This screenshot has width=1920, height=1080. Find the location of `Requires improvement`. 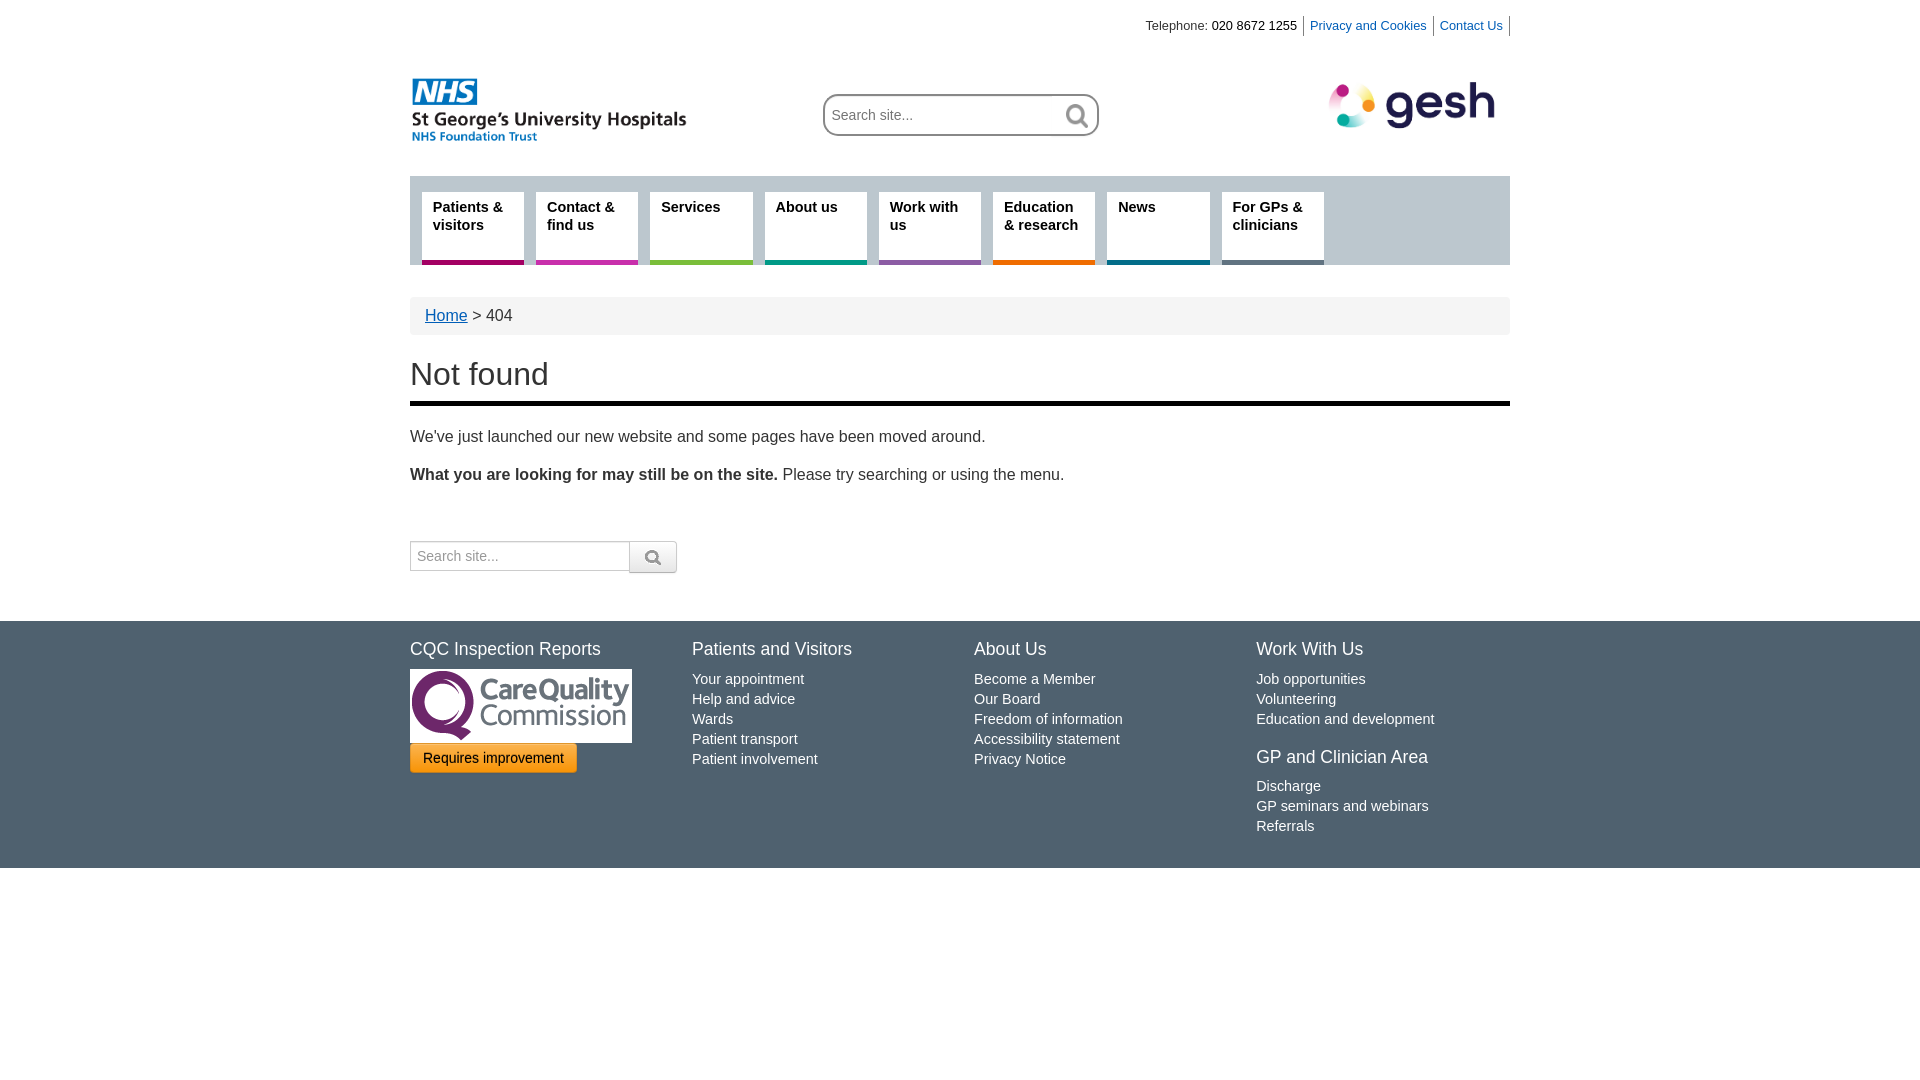

Requires improvement is located at coordinates (494, 758).